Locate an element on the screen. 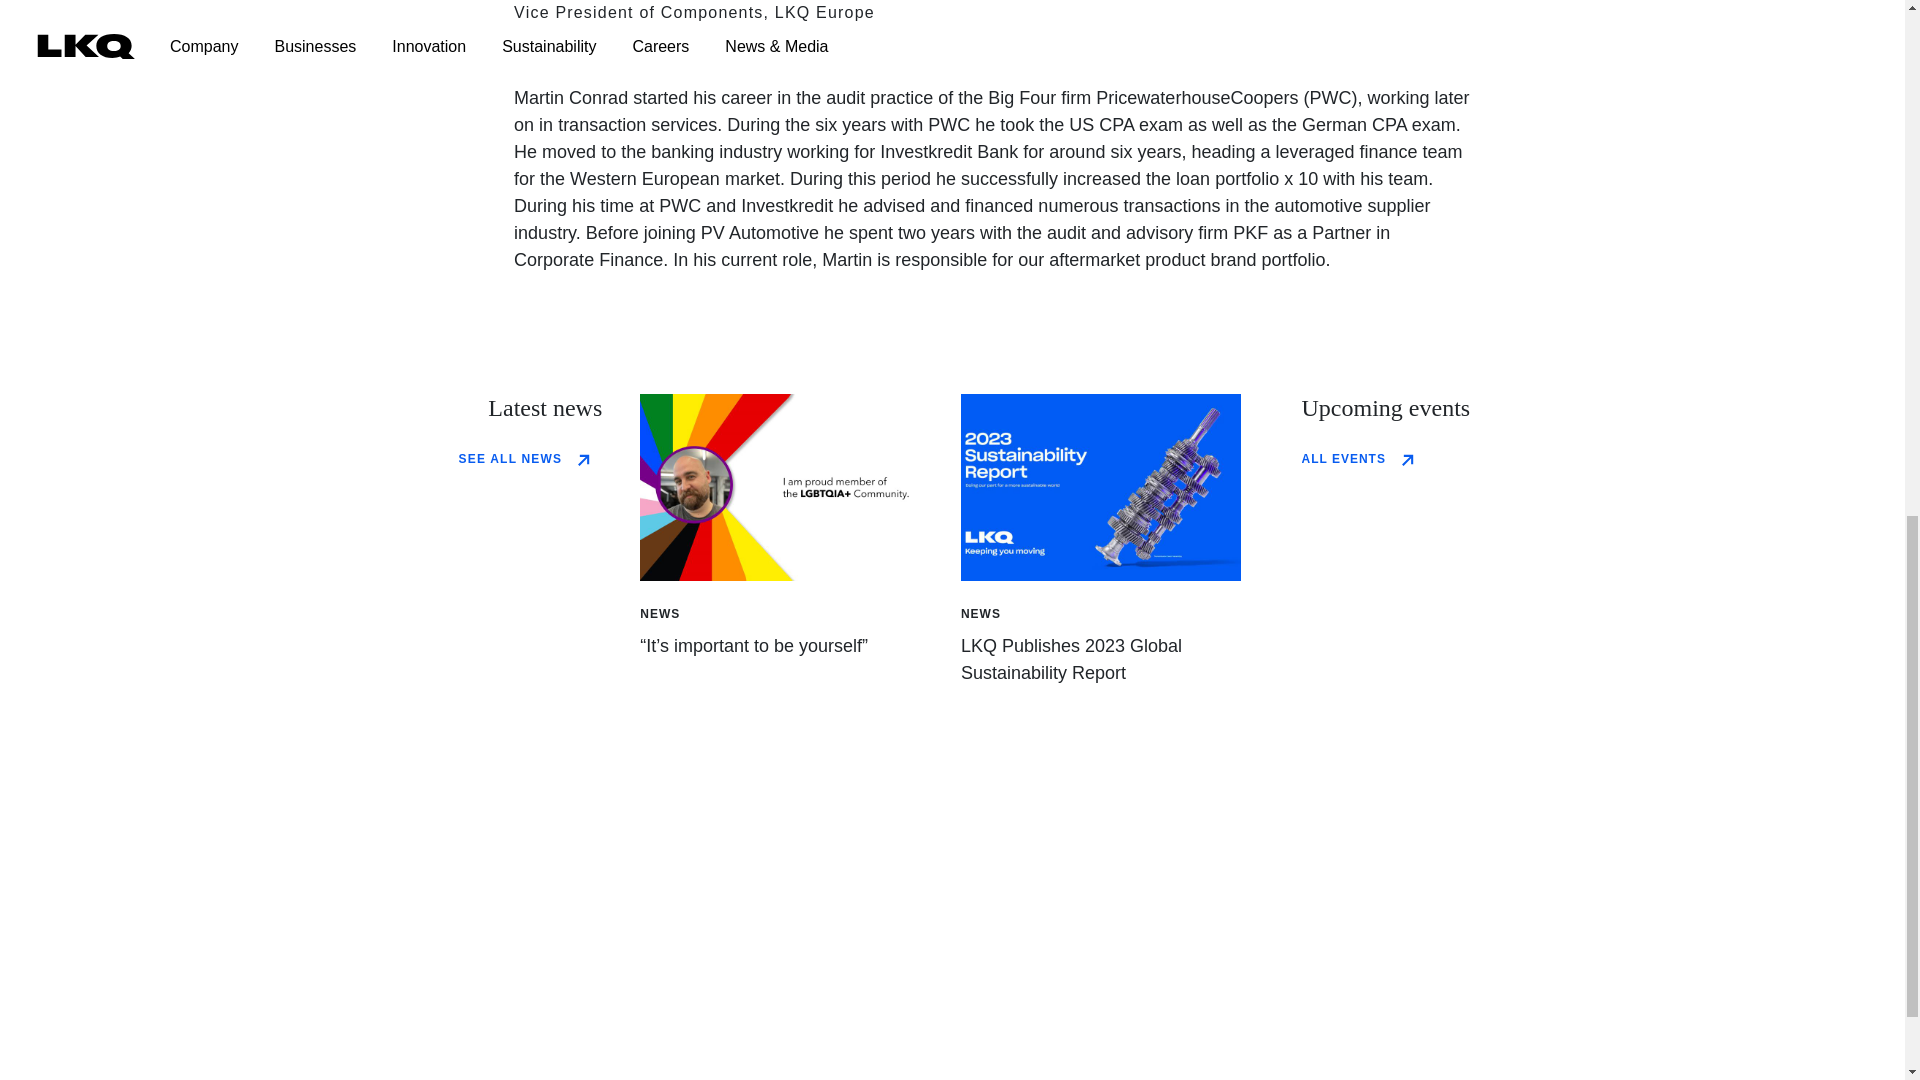 This screenshot has width=1920, height=1080. Dominique Reijman is located at coordinates (780, 488).